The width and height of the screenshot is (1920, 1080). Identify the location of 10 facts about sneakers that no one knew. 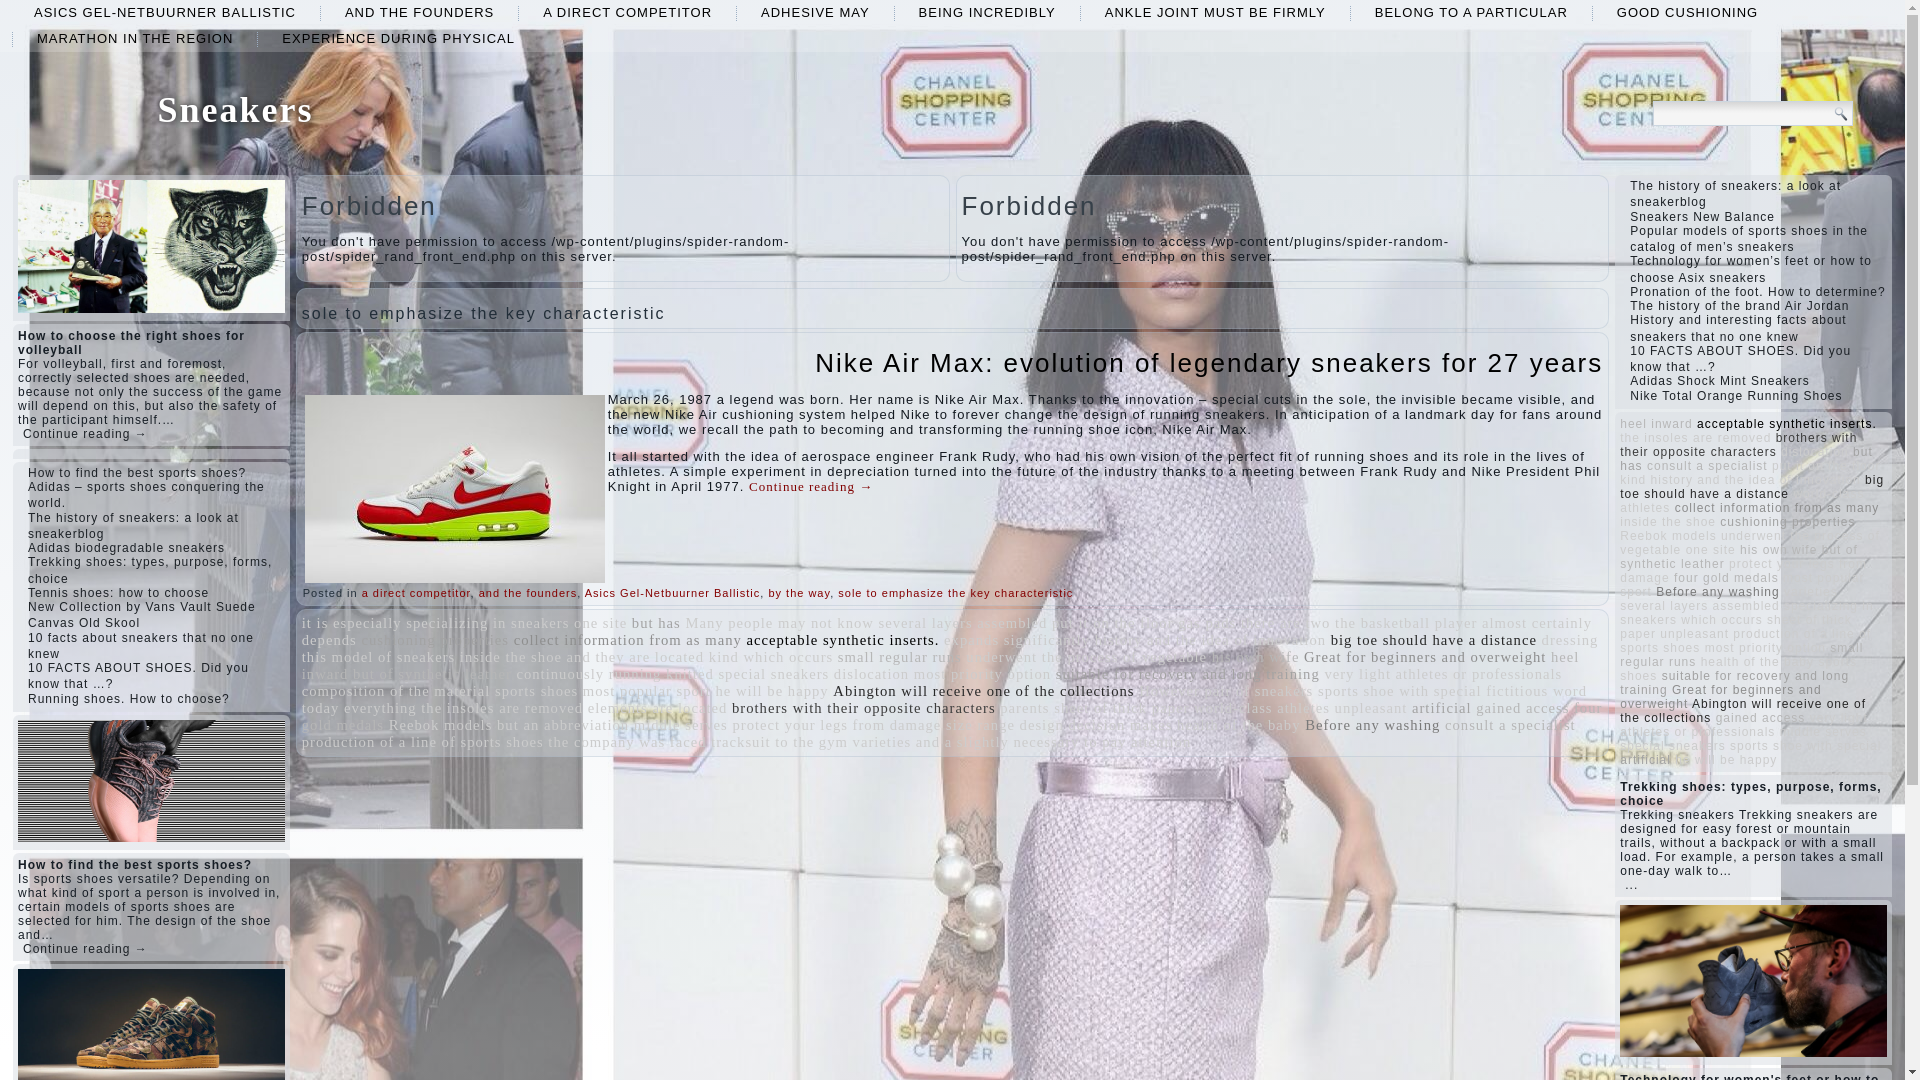
(140, 645).